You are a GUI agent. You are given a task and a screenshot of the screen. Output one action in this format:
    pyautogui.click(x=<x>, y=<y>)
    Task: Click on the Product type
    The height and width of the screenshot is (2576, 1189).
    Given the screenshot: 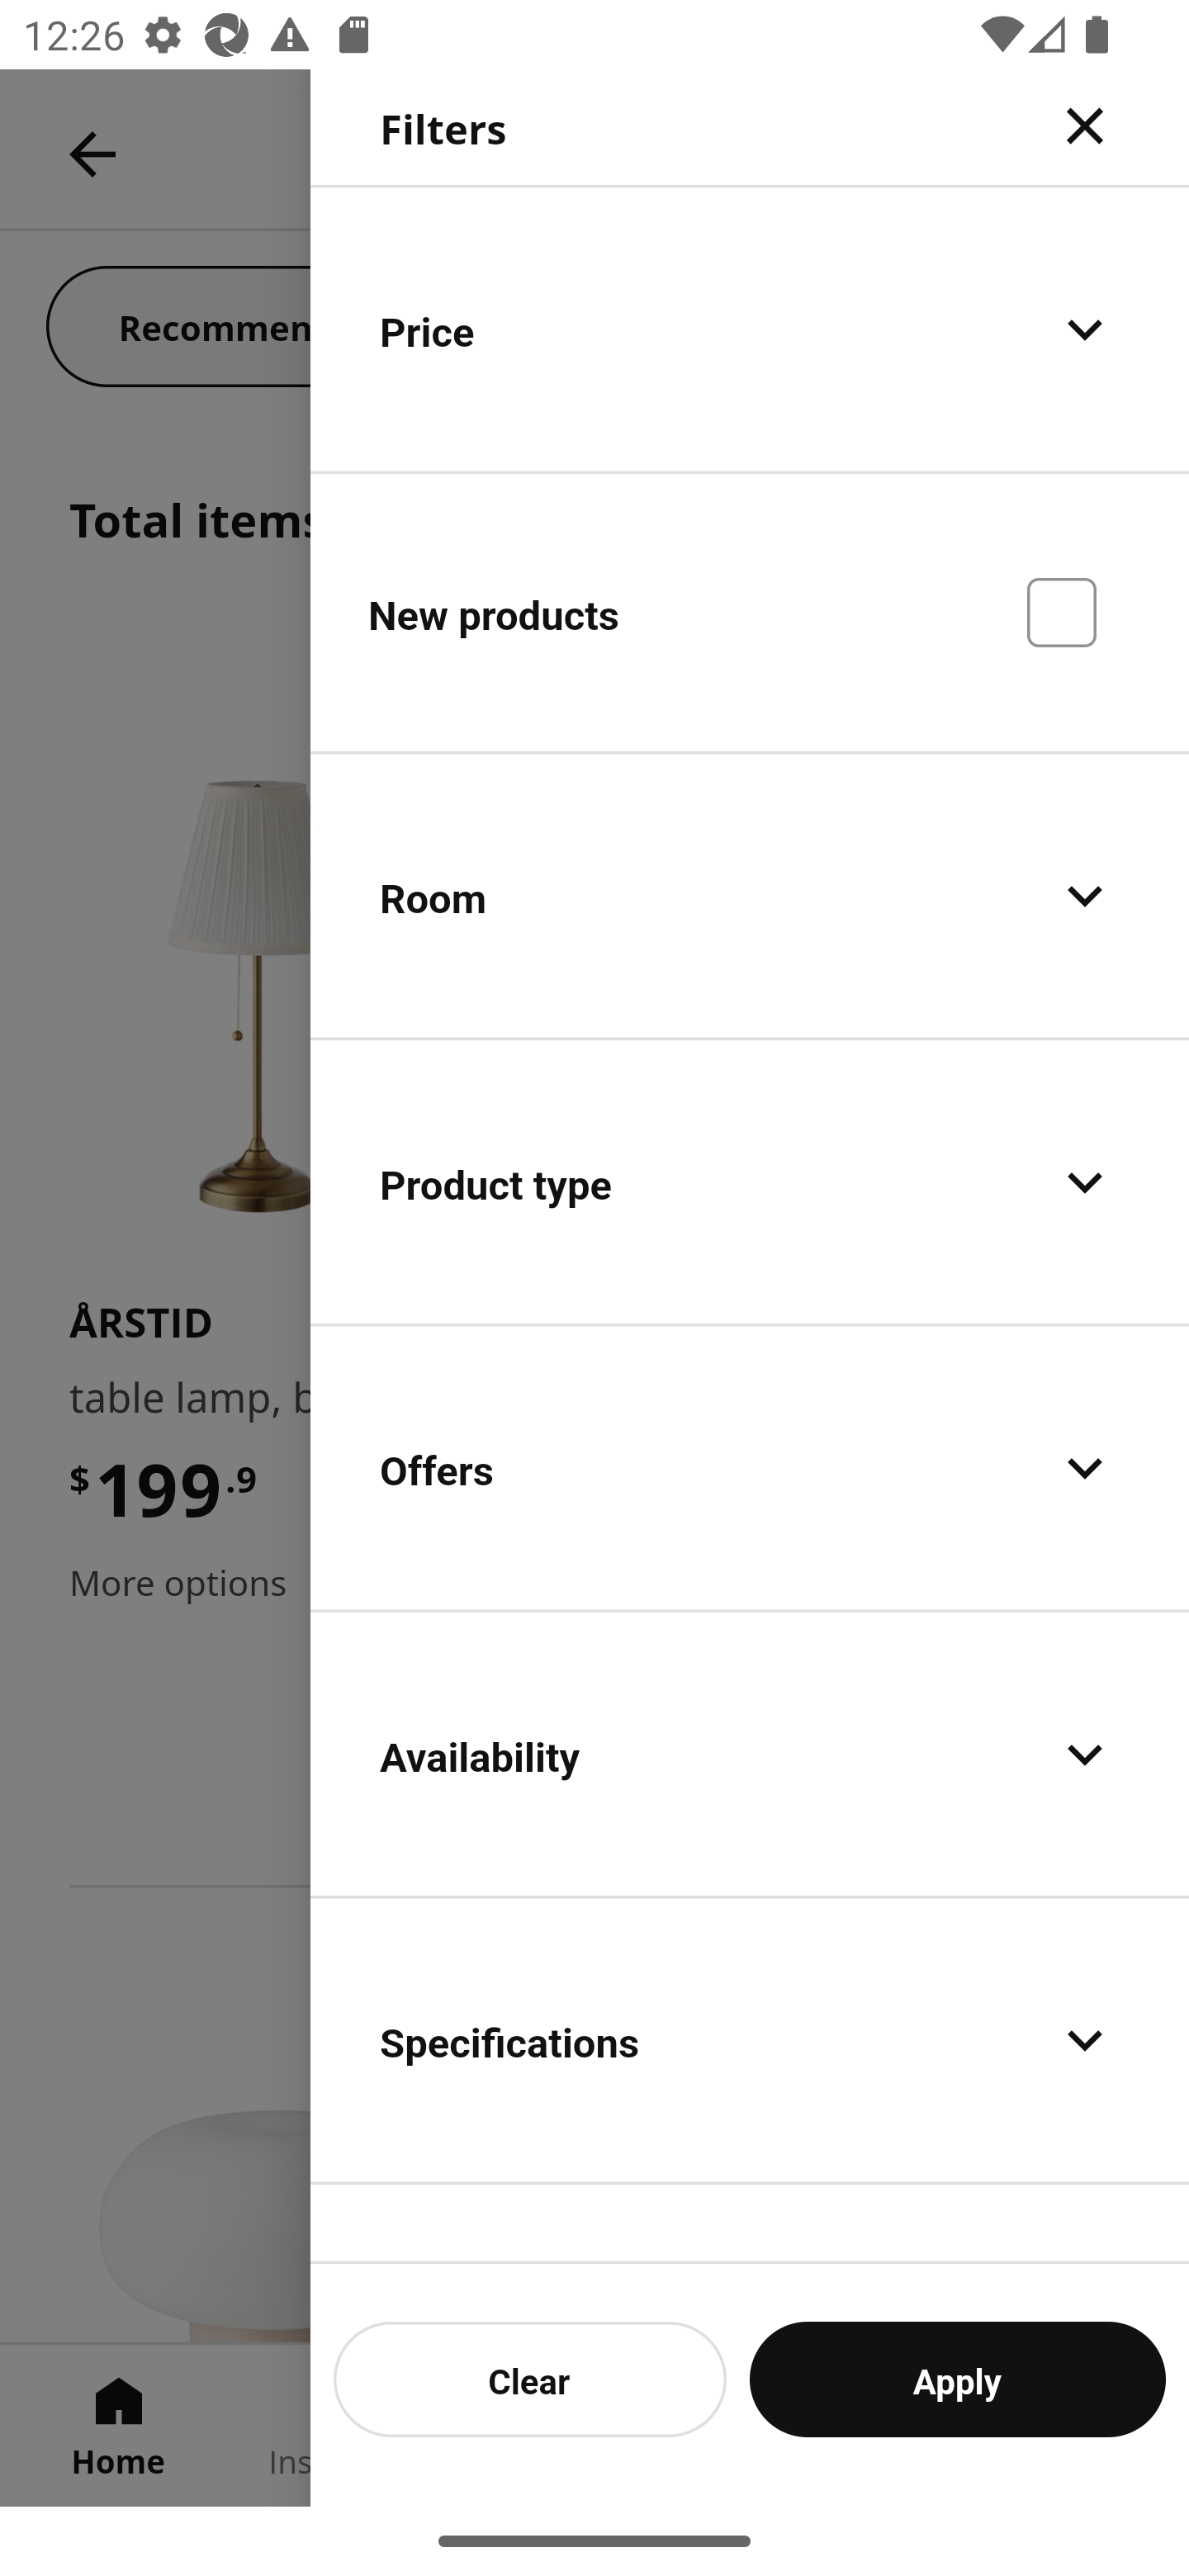 What is the action you would take?
    pyautogui.click(x=750, y=1182)
    